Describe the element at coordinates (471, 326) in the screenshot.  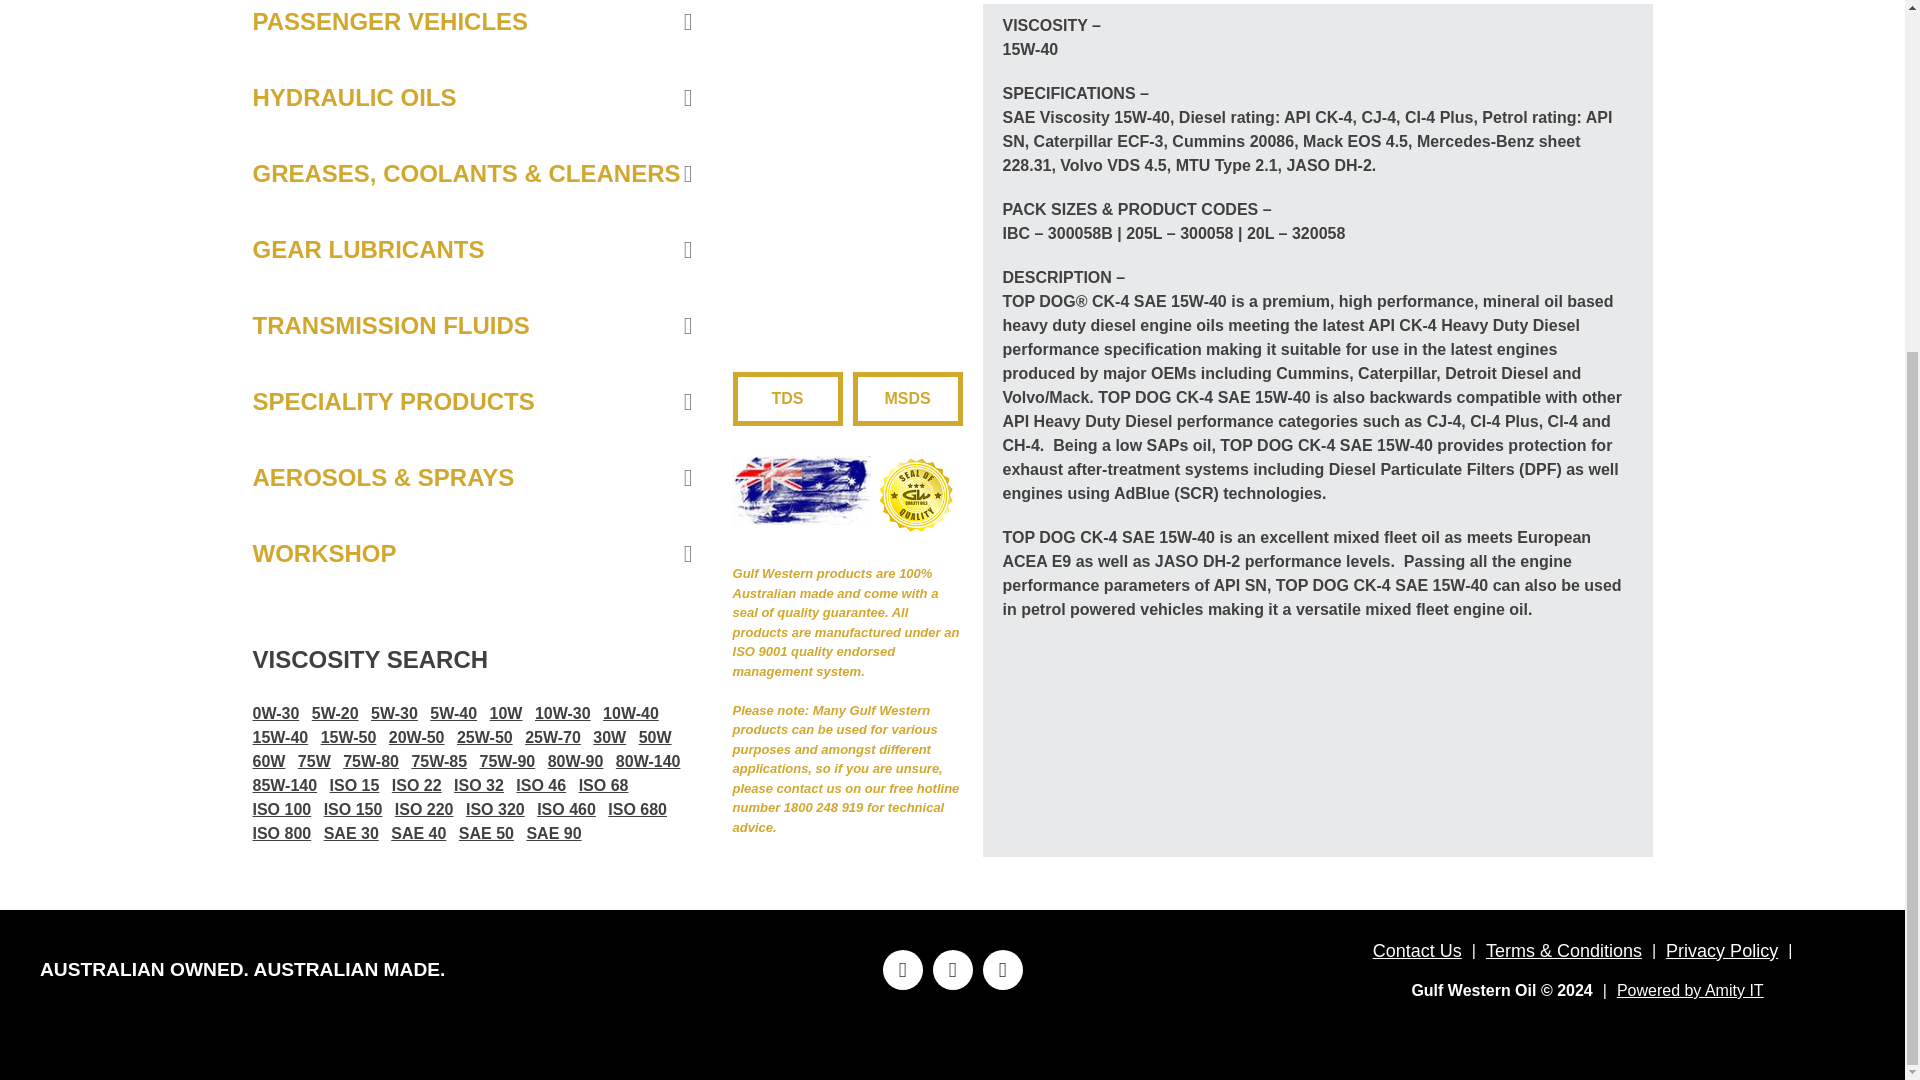
I see `TRANSMISSION FLUIDS` at that location.